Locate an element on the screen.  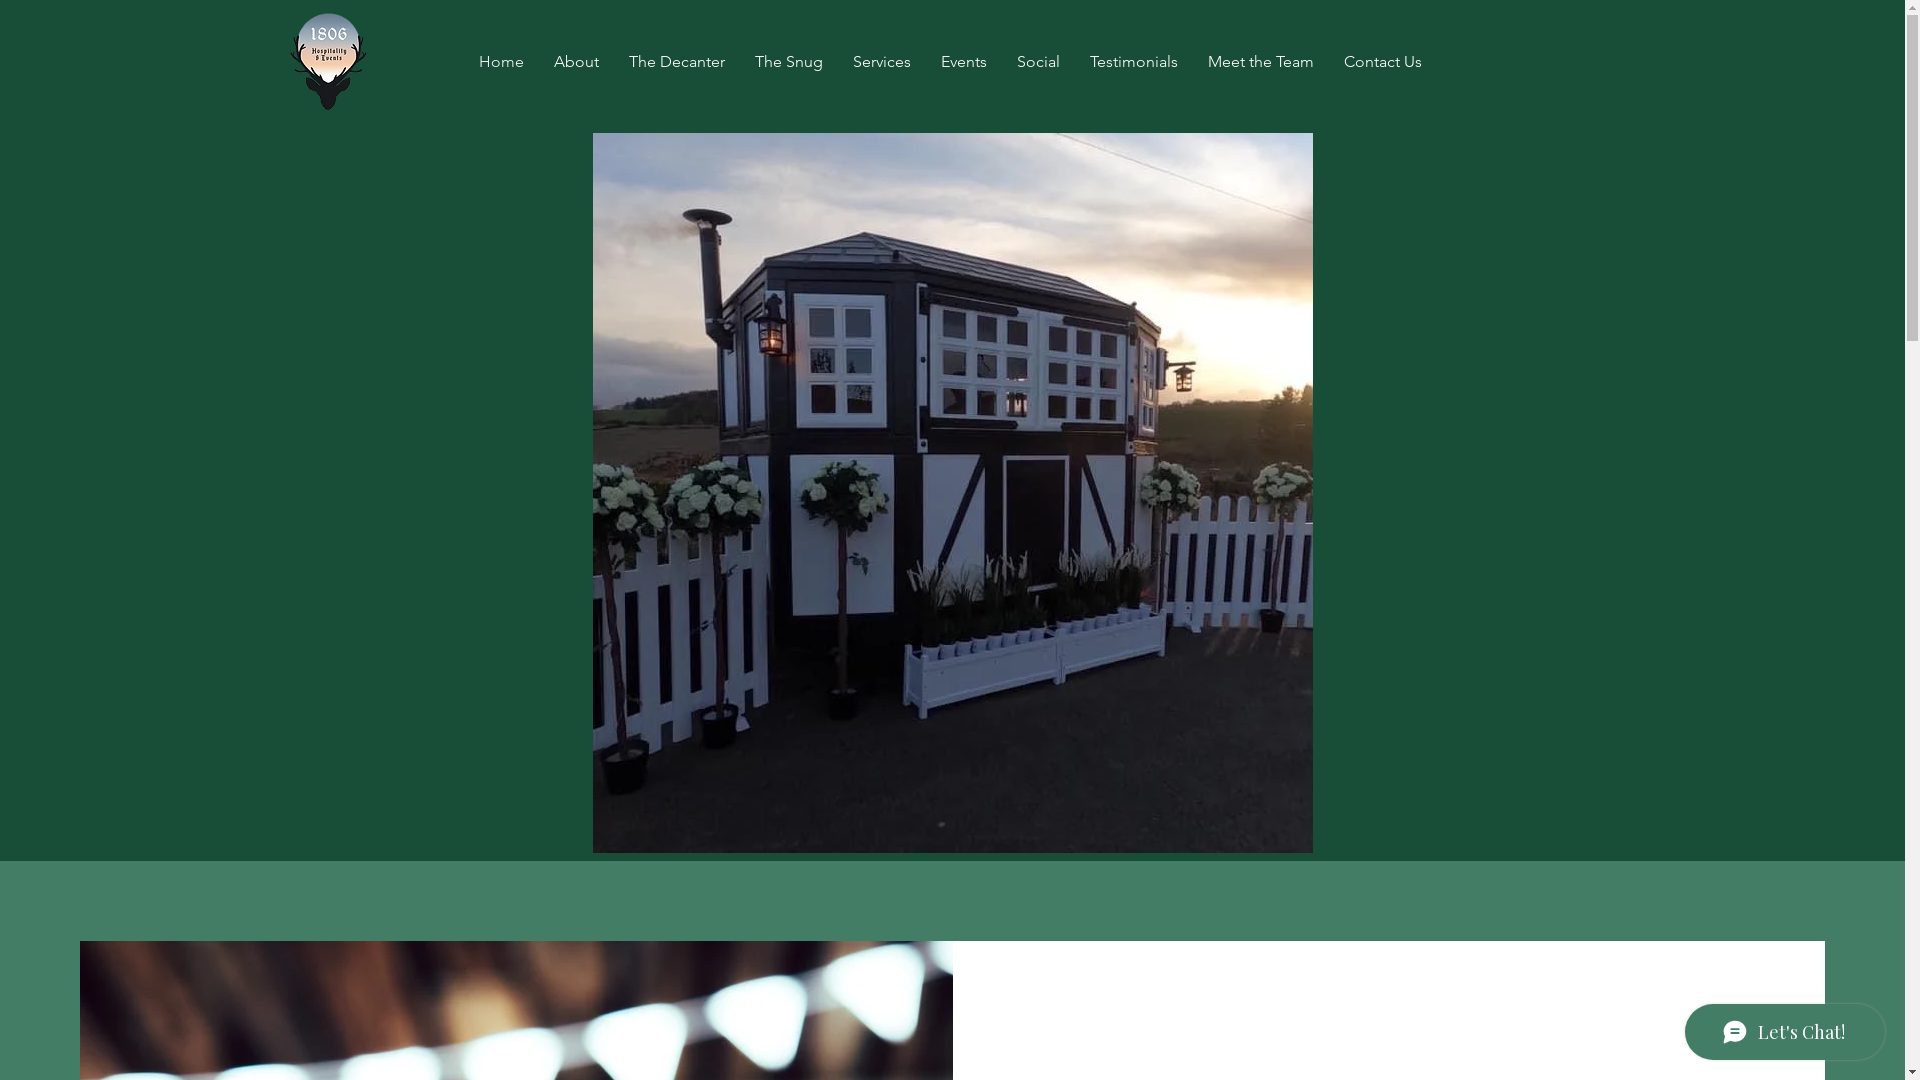
Events is located at coordinates (964, 62).